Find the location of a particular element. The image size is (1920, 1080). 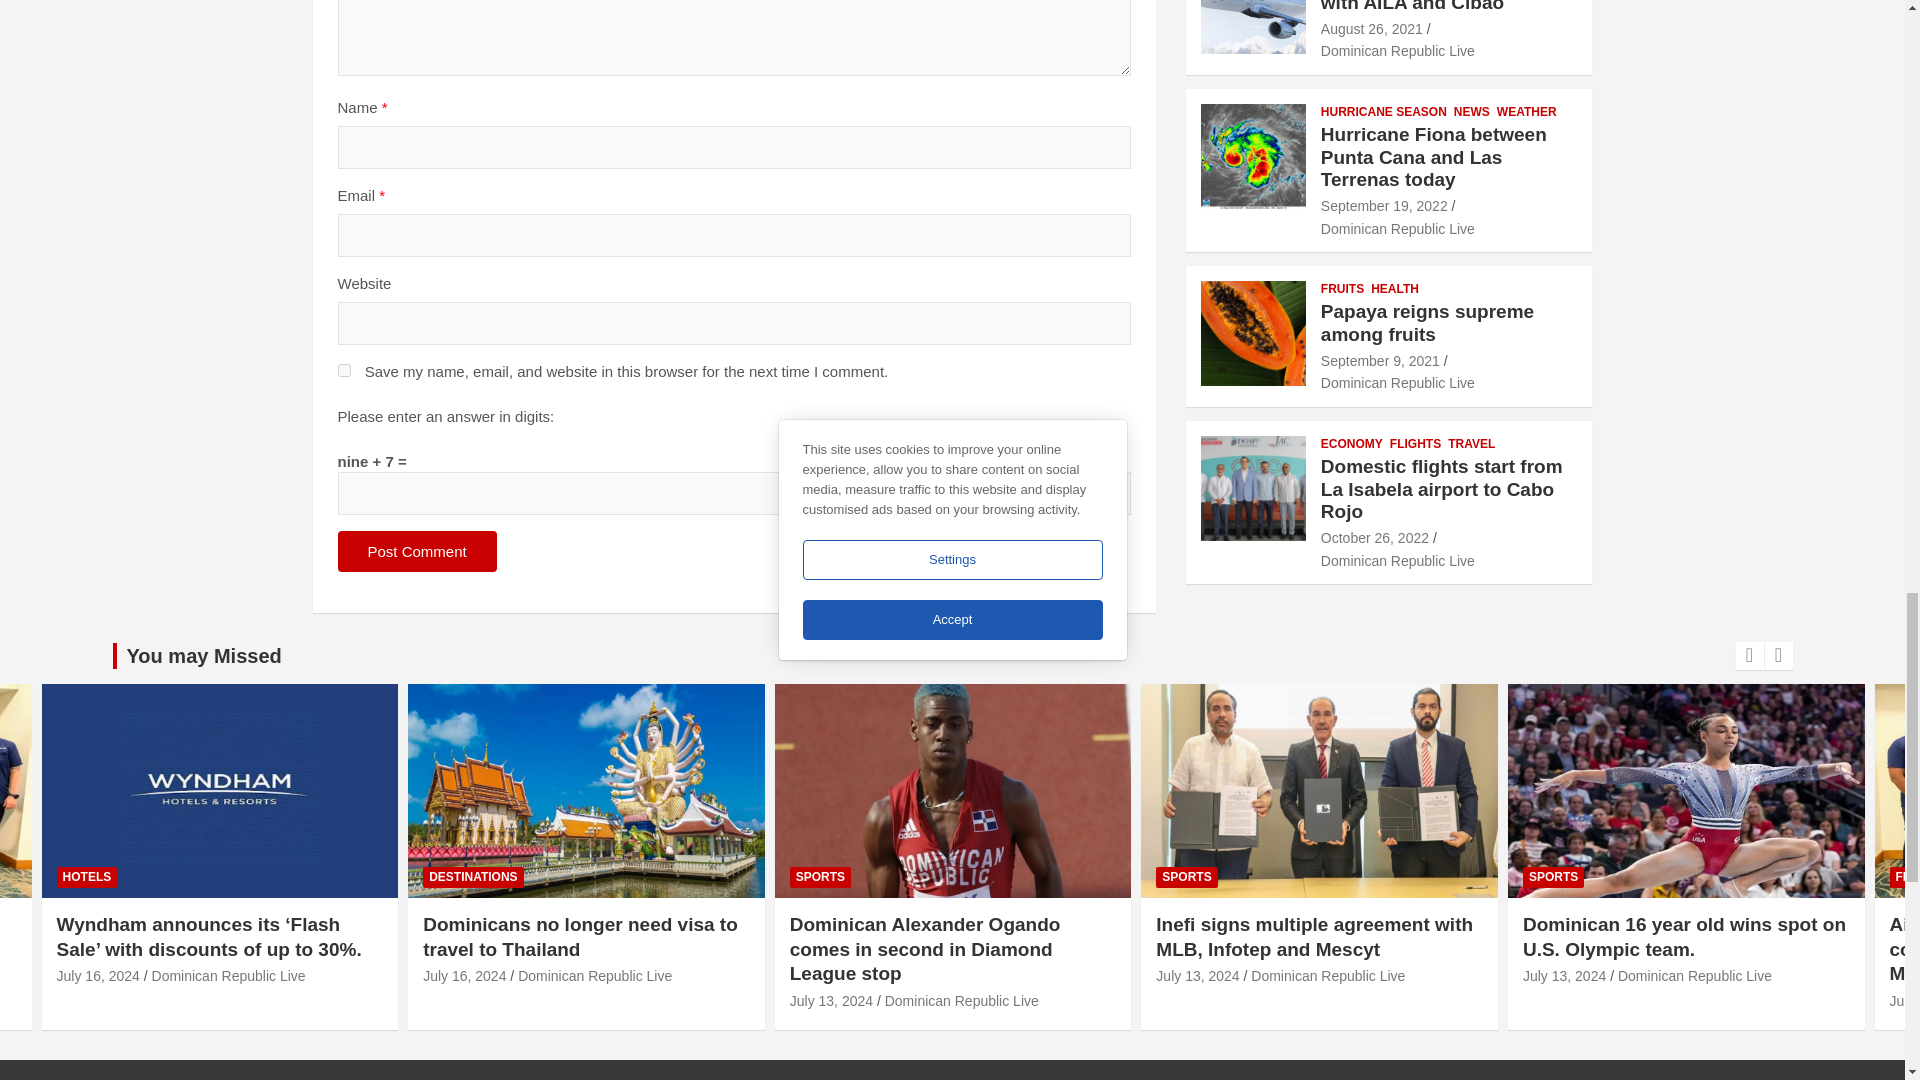

yes is located at coordinates (344, 370).